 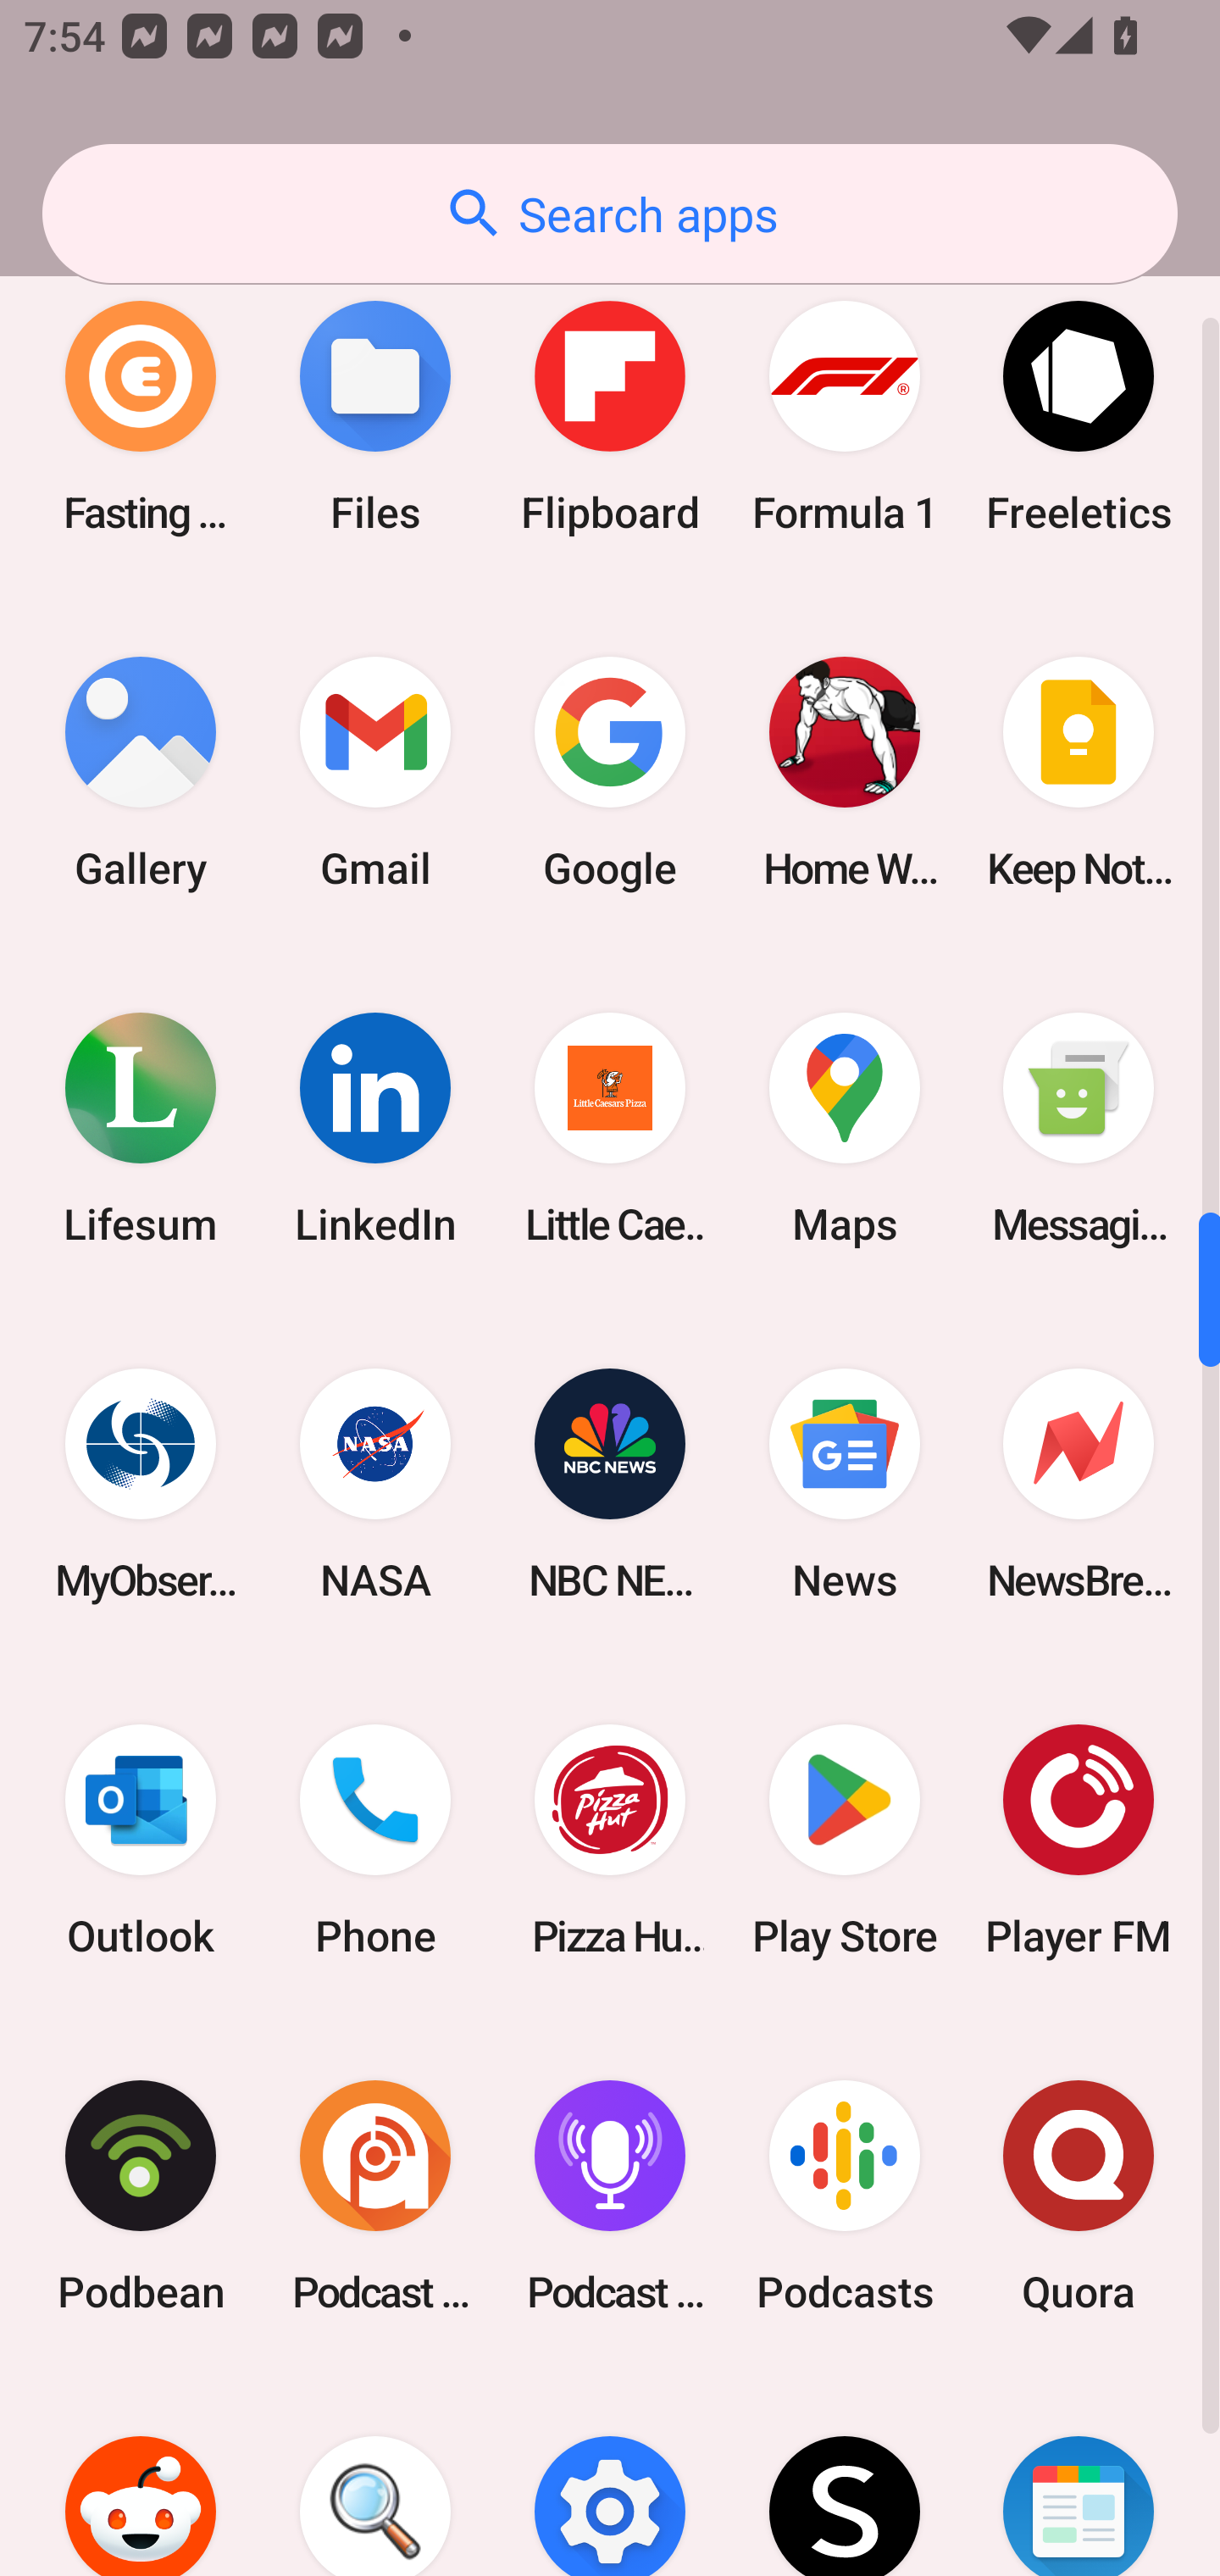 What do you see at coordinates (1079, 1128) in the screenshot?
I see `Messaging` at bounding box center [1079, 1128].